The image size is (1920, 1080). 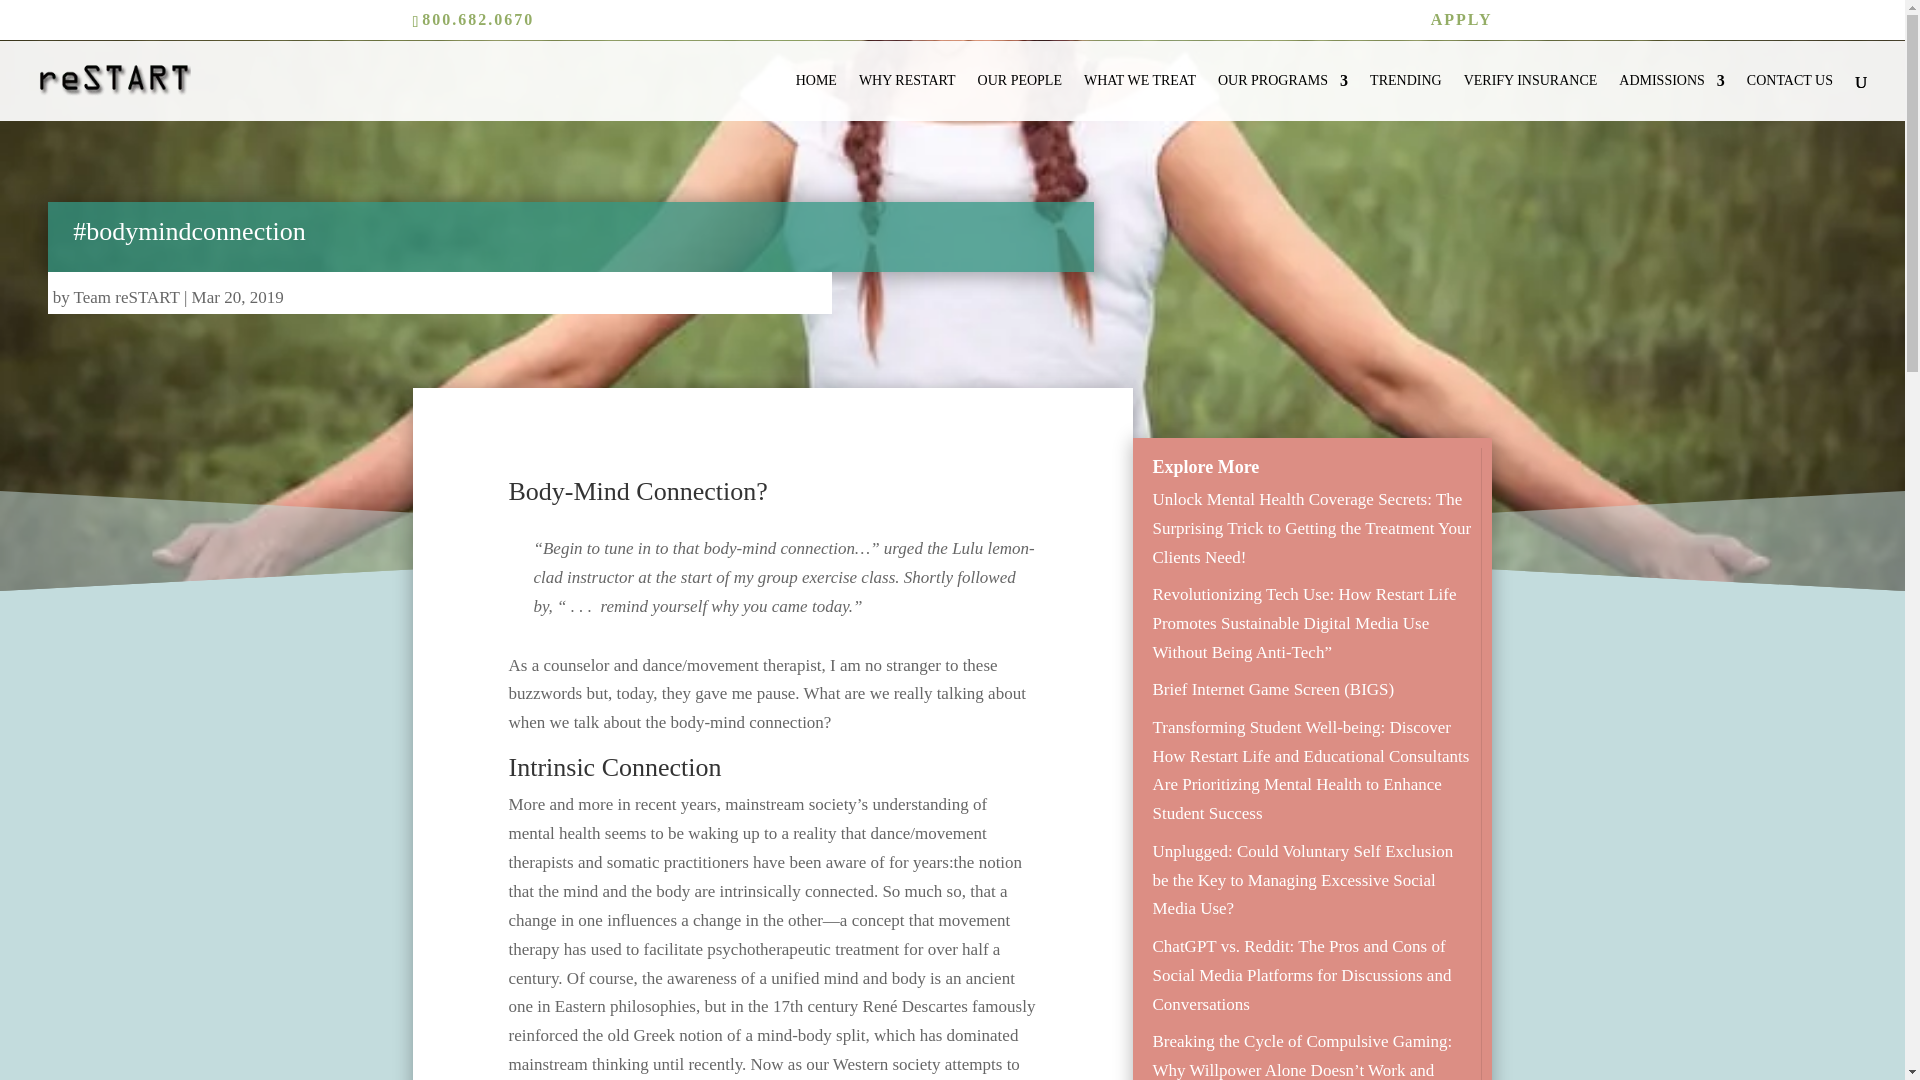 What do you see at coordinates (1790, 97) in the screenshot?
I see `CONTACT US` at bounding box center [1790, 97].